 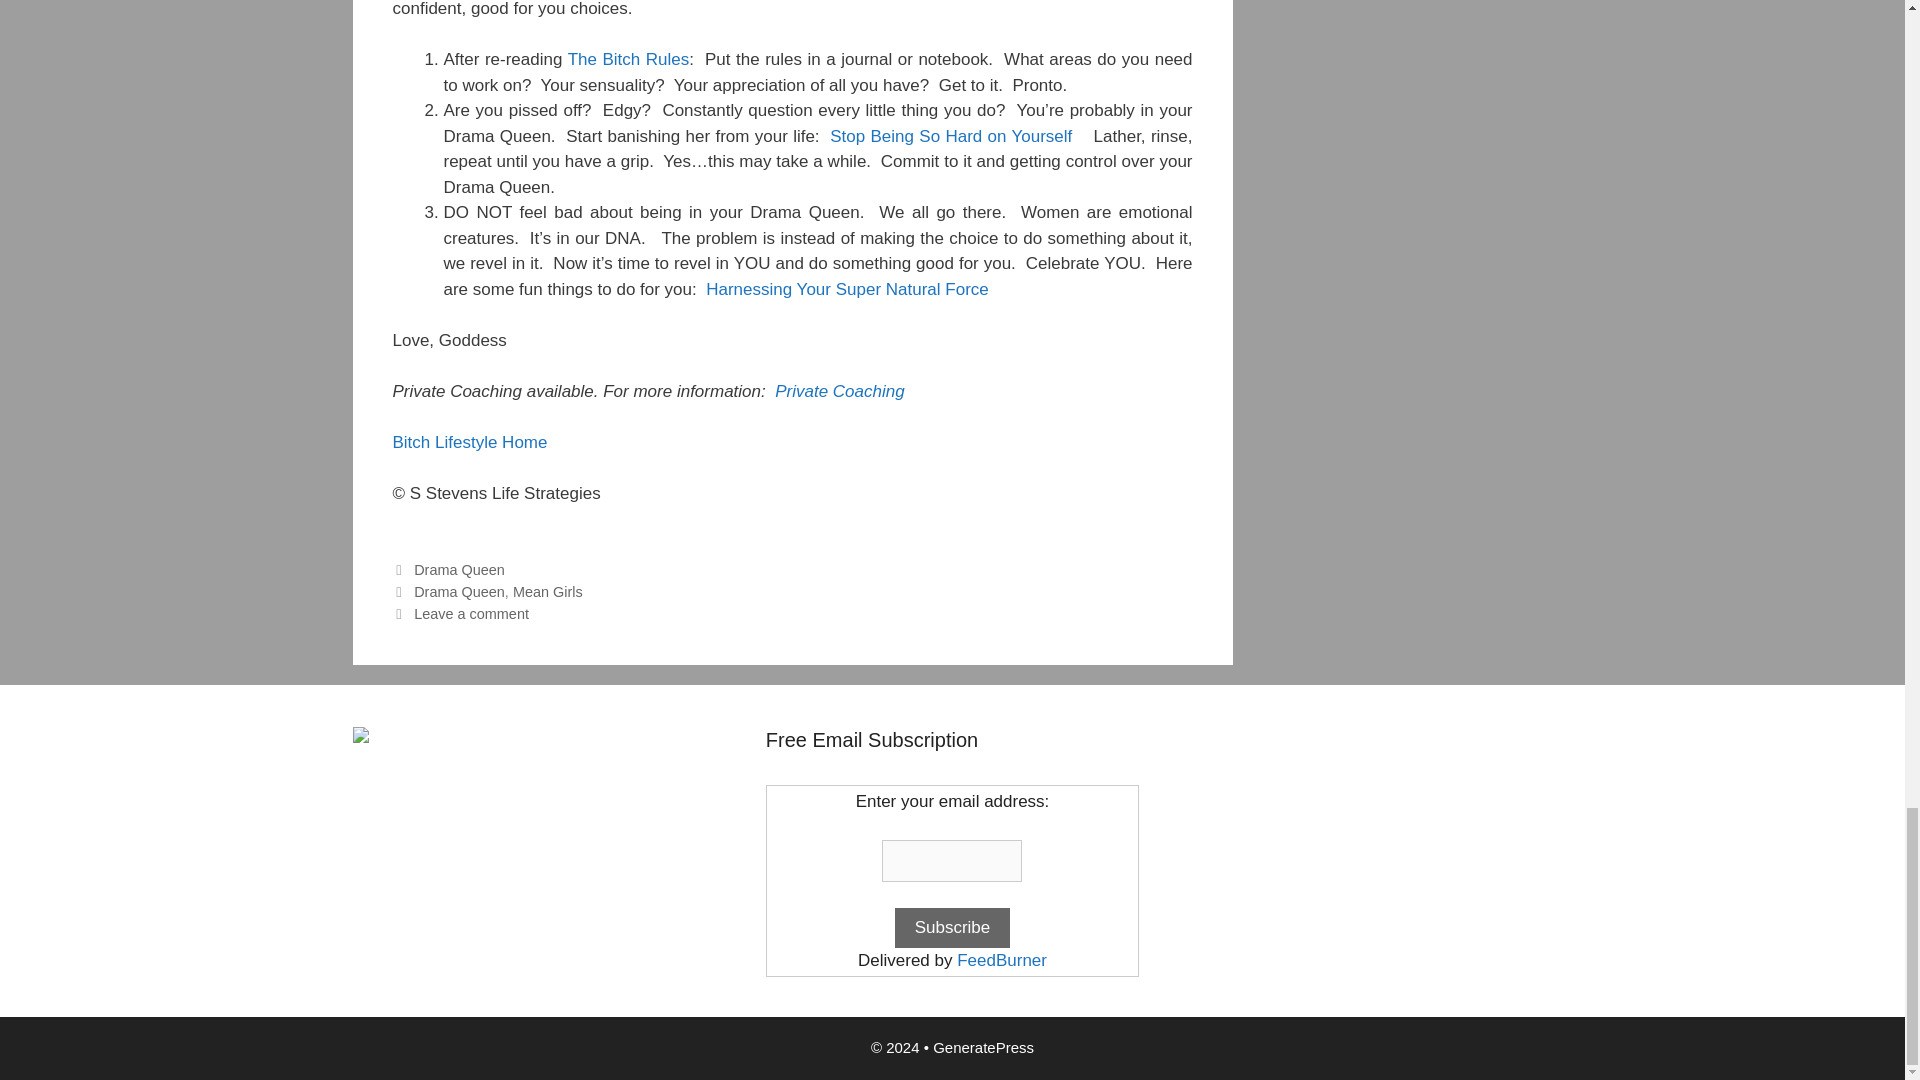 What do you see at coordinates (950, 136) in the screenshot?
I see `Stop Being So Hard on Yourself` at bounding box center [950, 136].